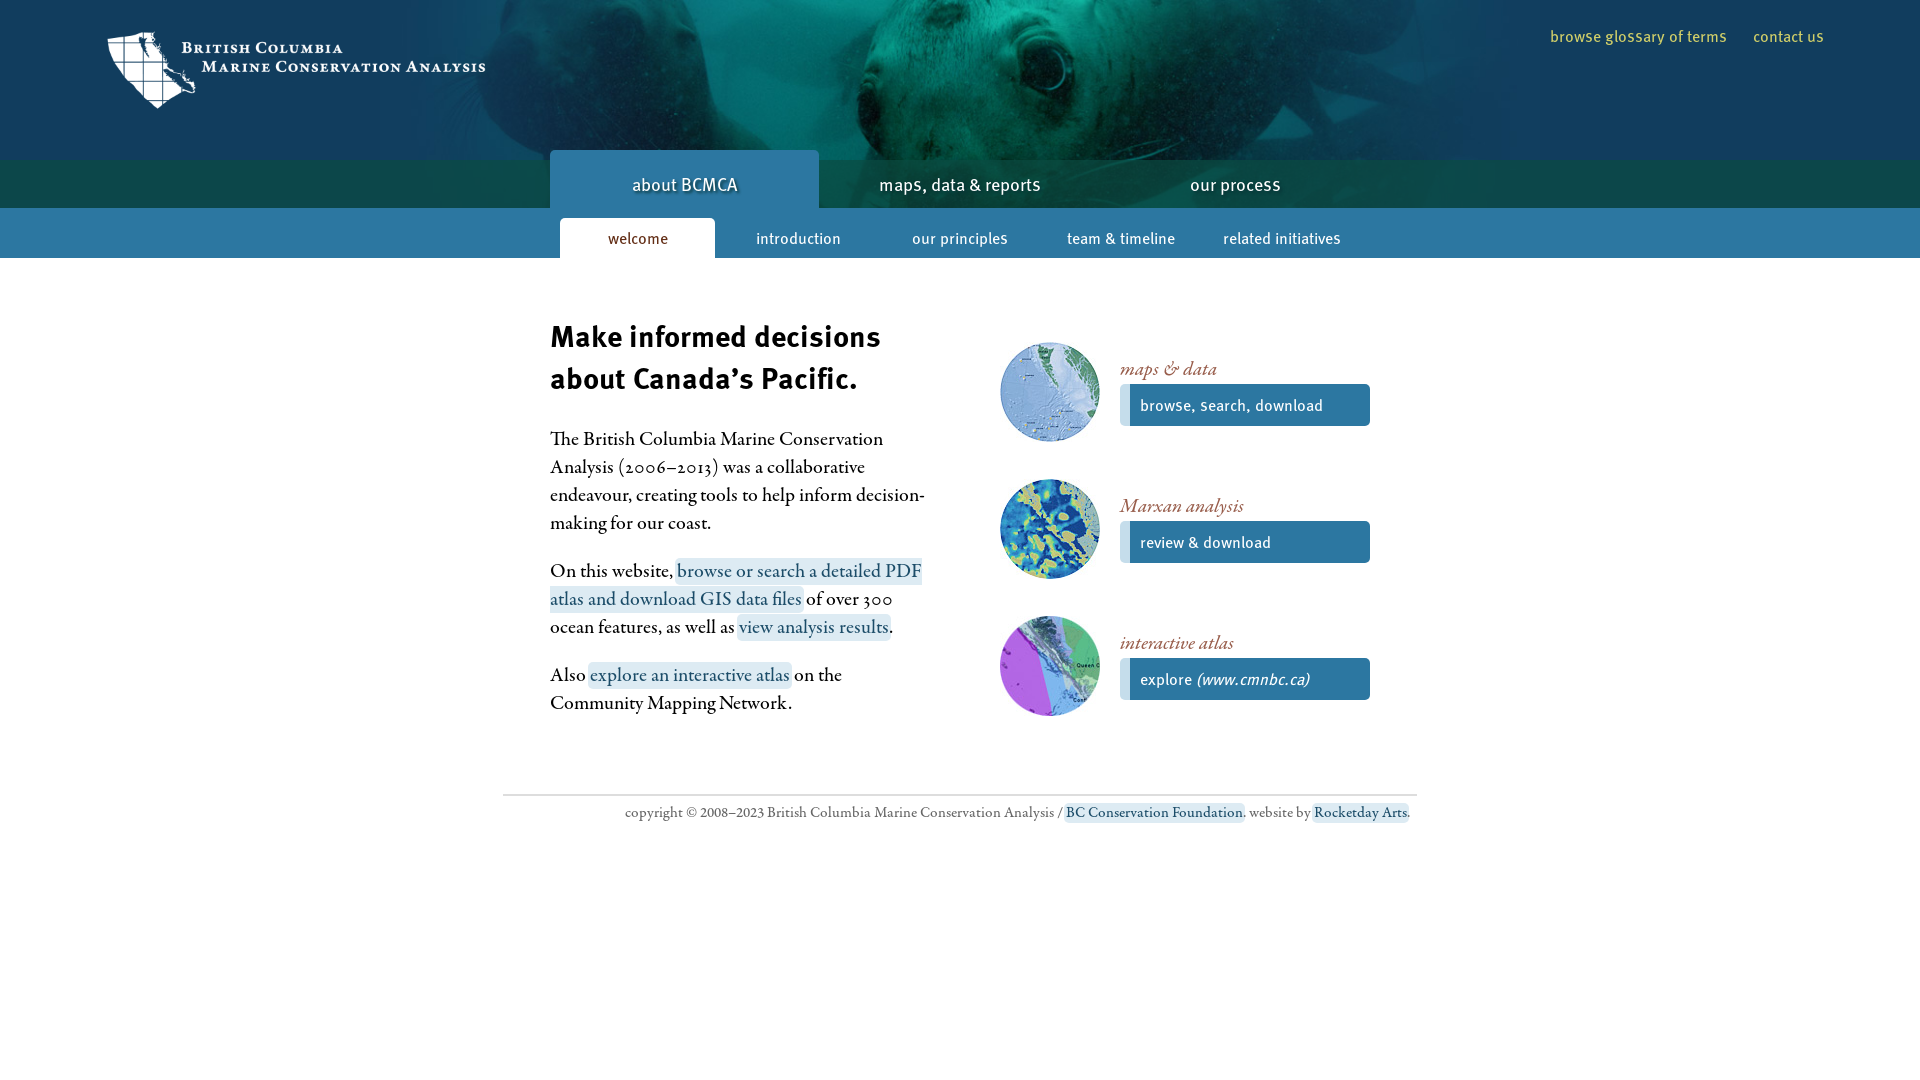 This screenshot has width=1920, height=1080. What do you see at coordinates (1122, 238) in the screenshot?
I see `team & timeline` at bounding box center [1122, 238].